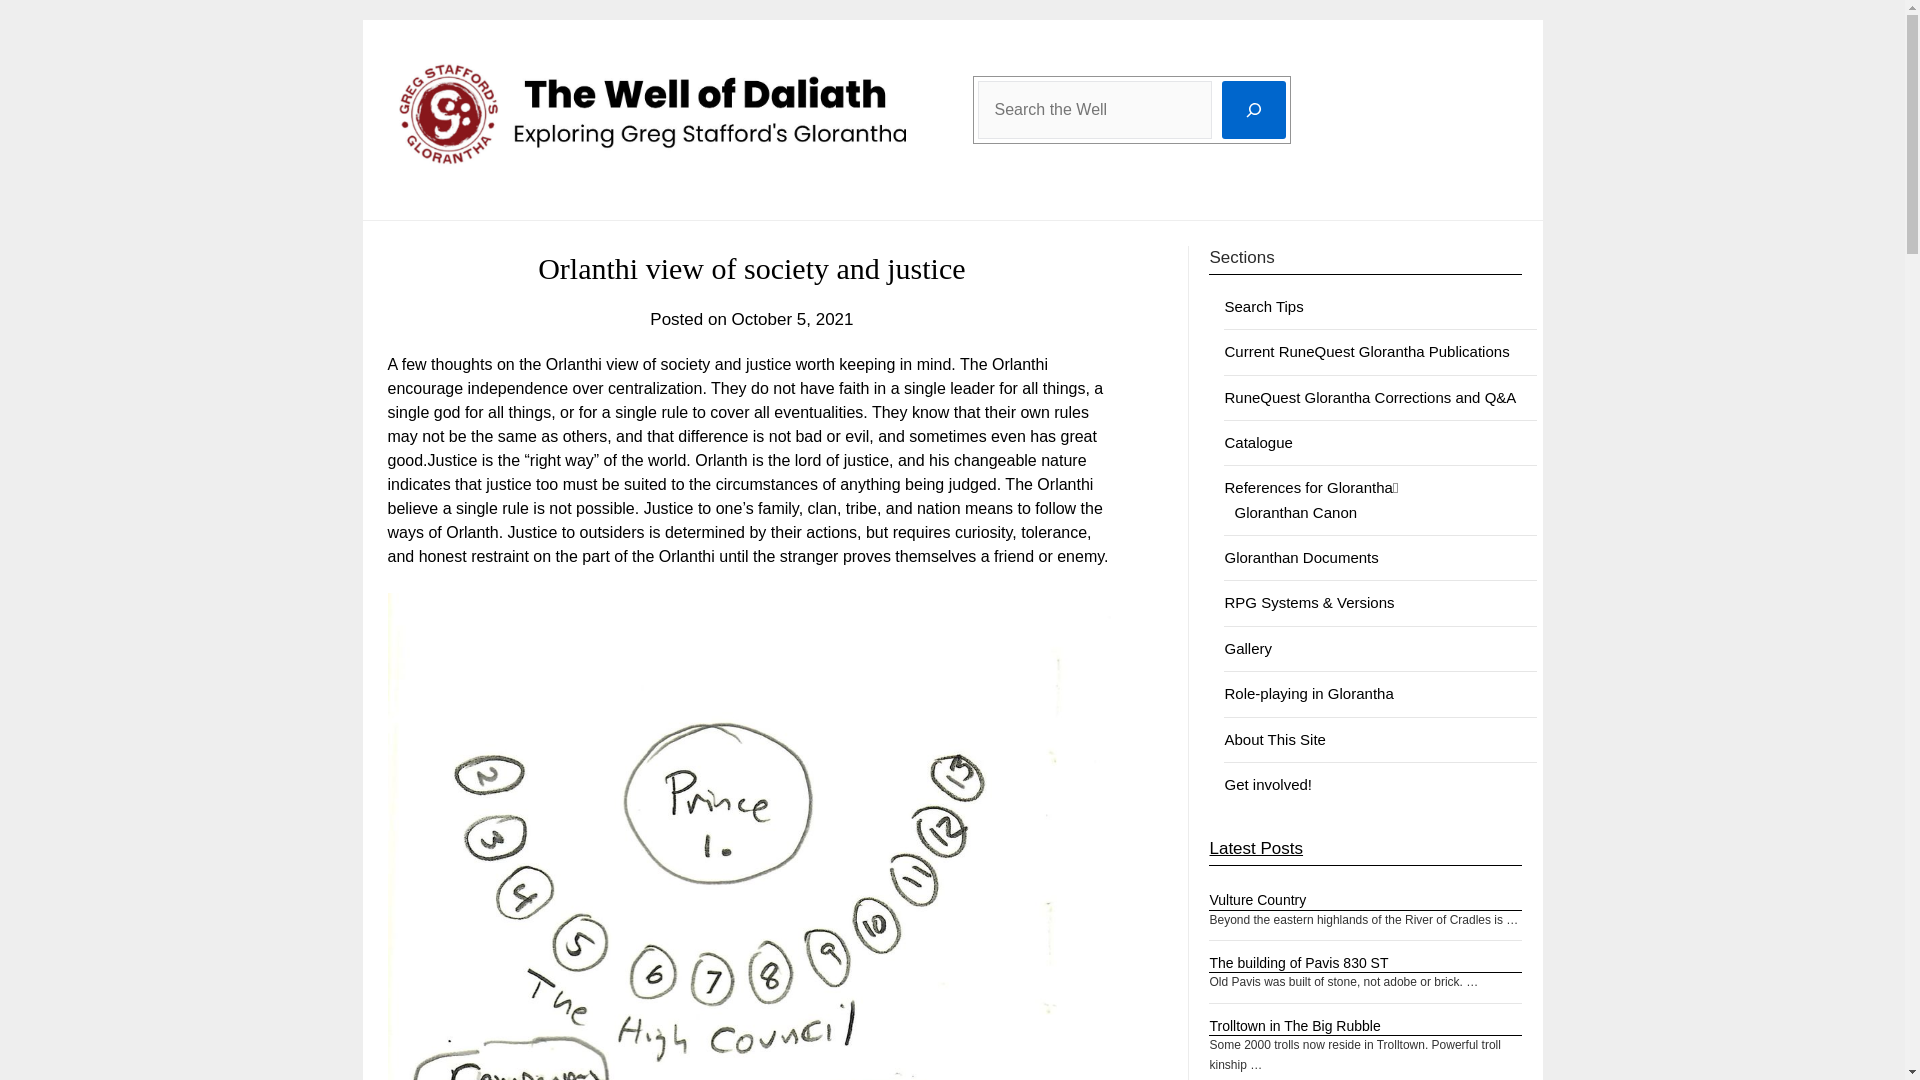 The height and width of the screenshot is (1080, 1920). What do you see at coordinates (1294, 1026) in the screenshot?
I see `Trolltown in The Big Rubble` at bounding box center [1294, 1026].